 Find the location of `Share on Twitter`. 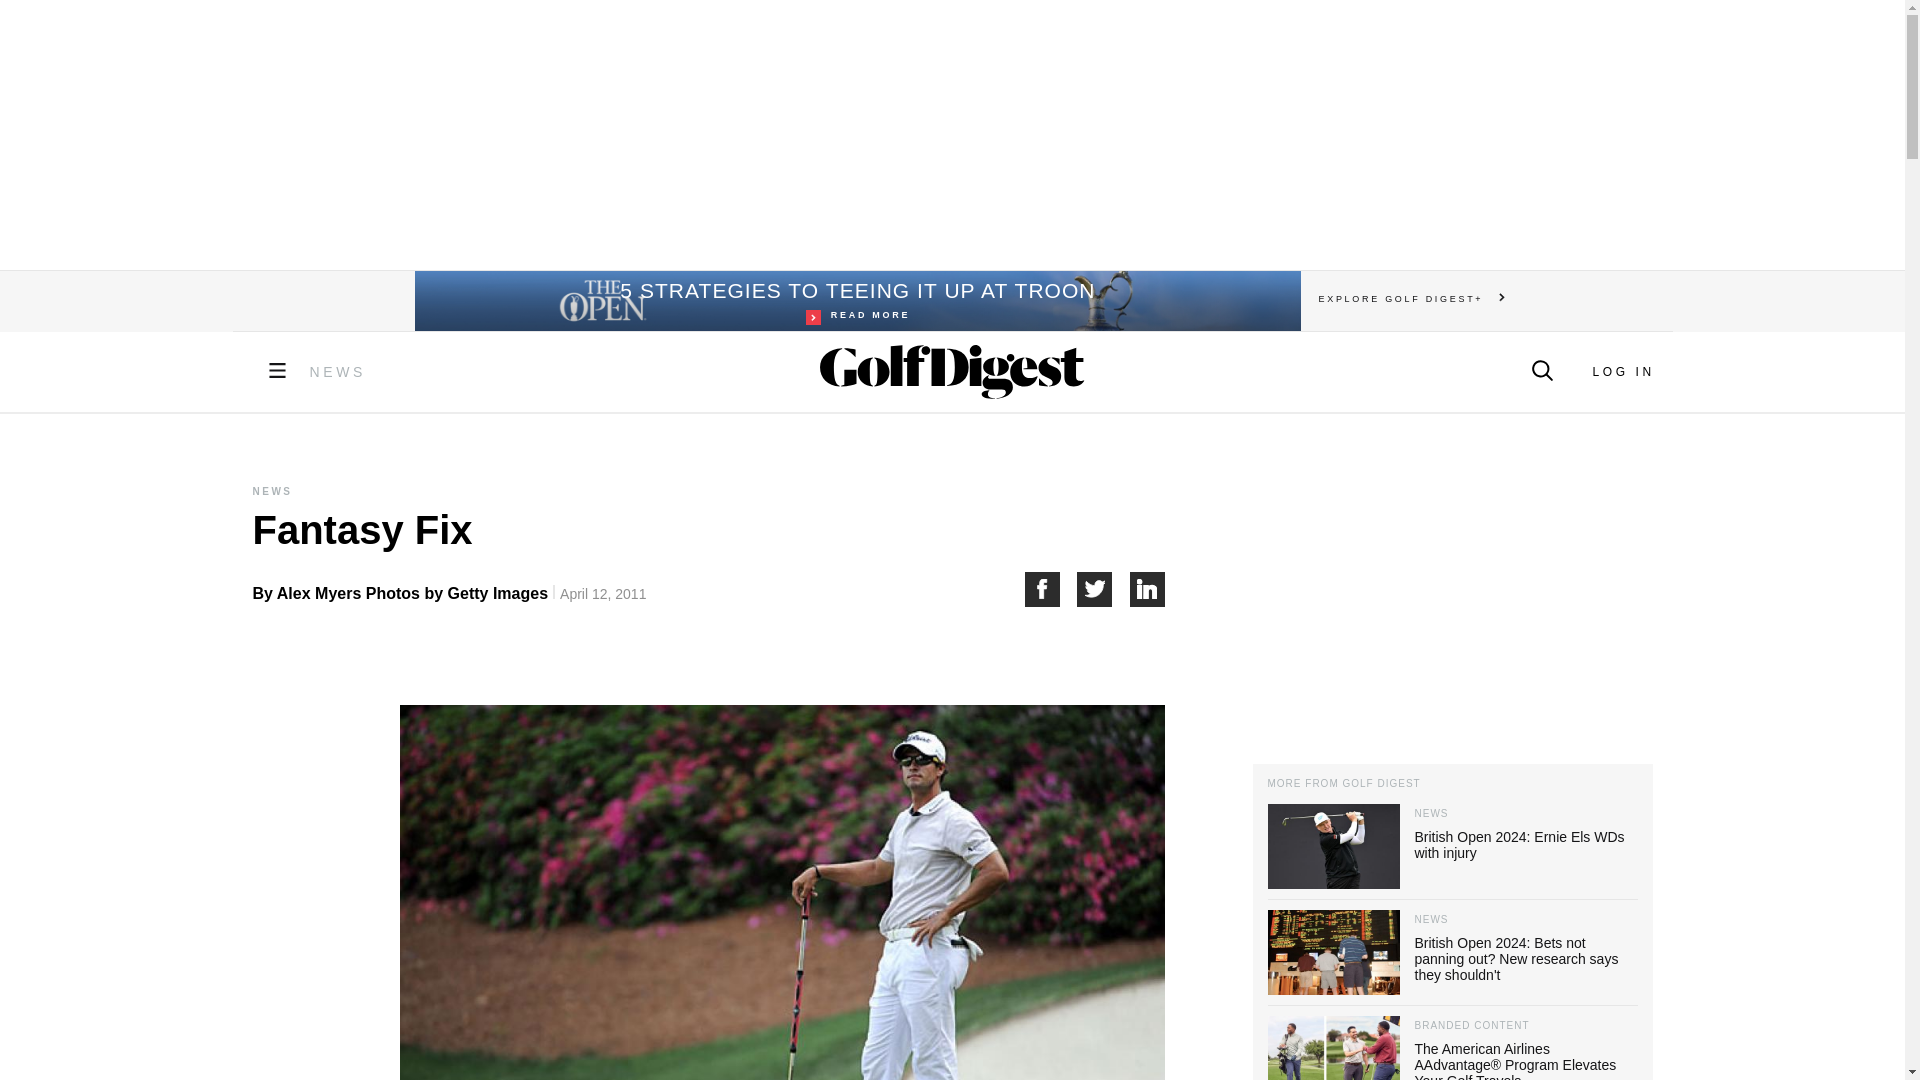

Share on Twitter is located at coordinates (1104, 589).